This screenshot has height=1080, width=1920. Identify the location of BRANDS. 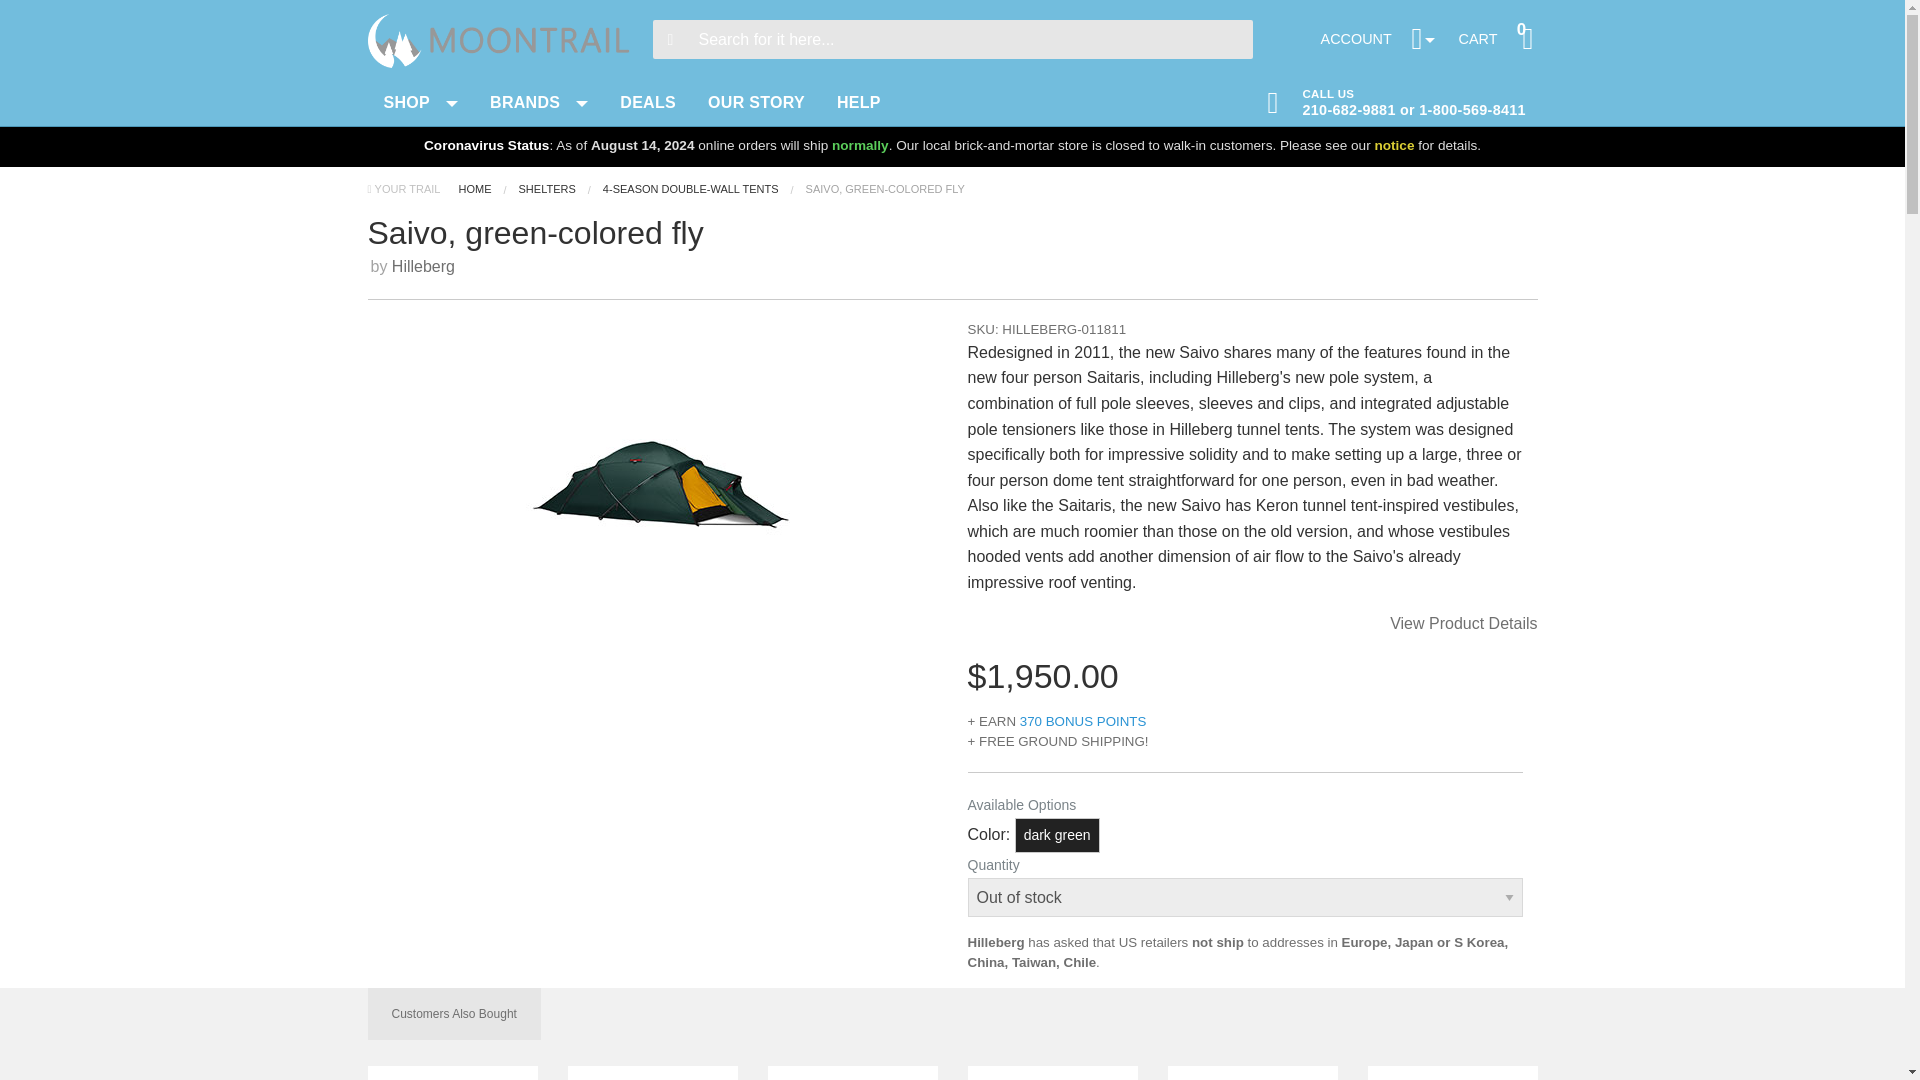
(756, 102).